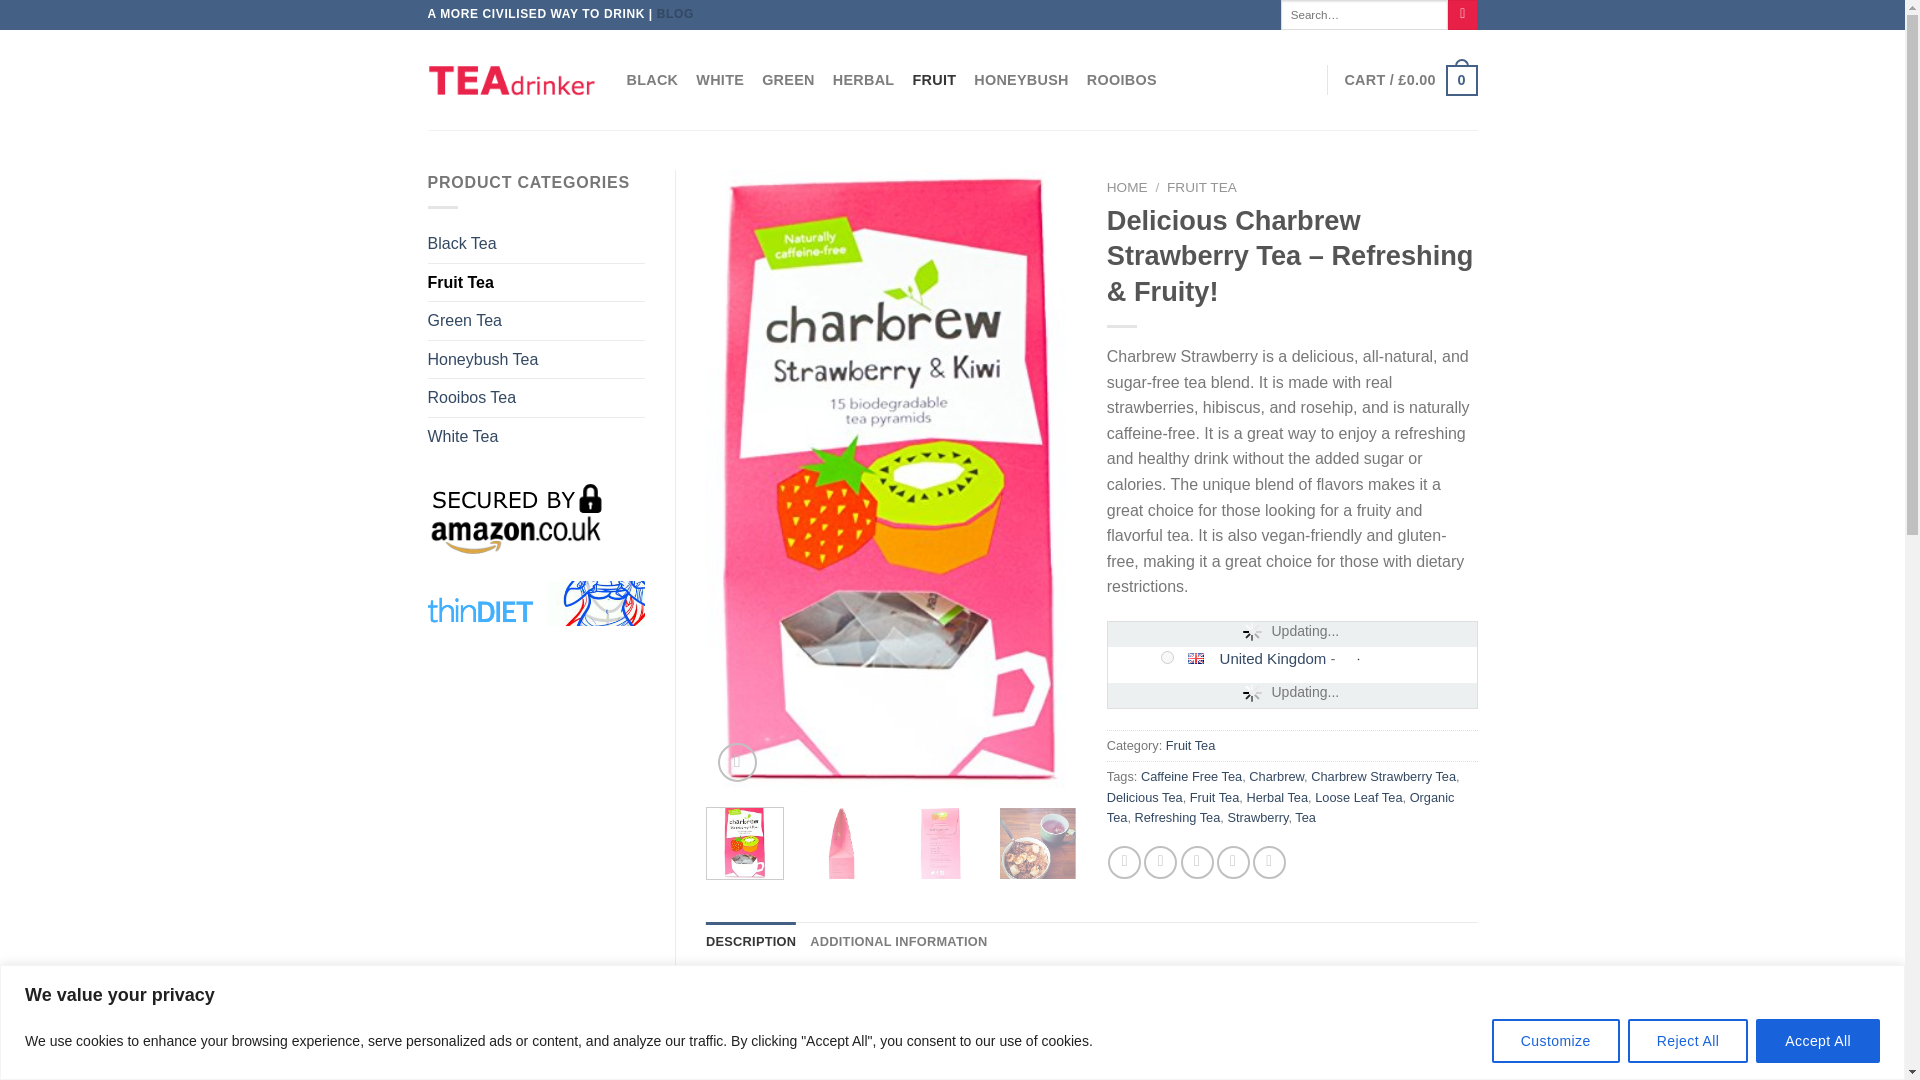 Image resolution: width=1920 pixels, height=1080 pixels. What do you see at coordinates (536, 398) in the screenshot?
I see `Rooibos Tea` at bounding box center [536, 398].